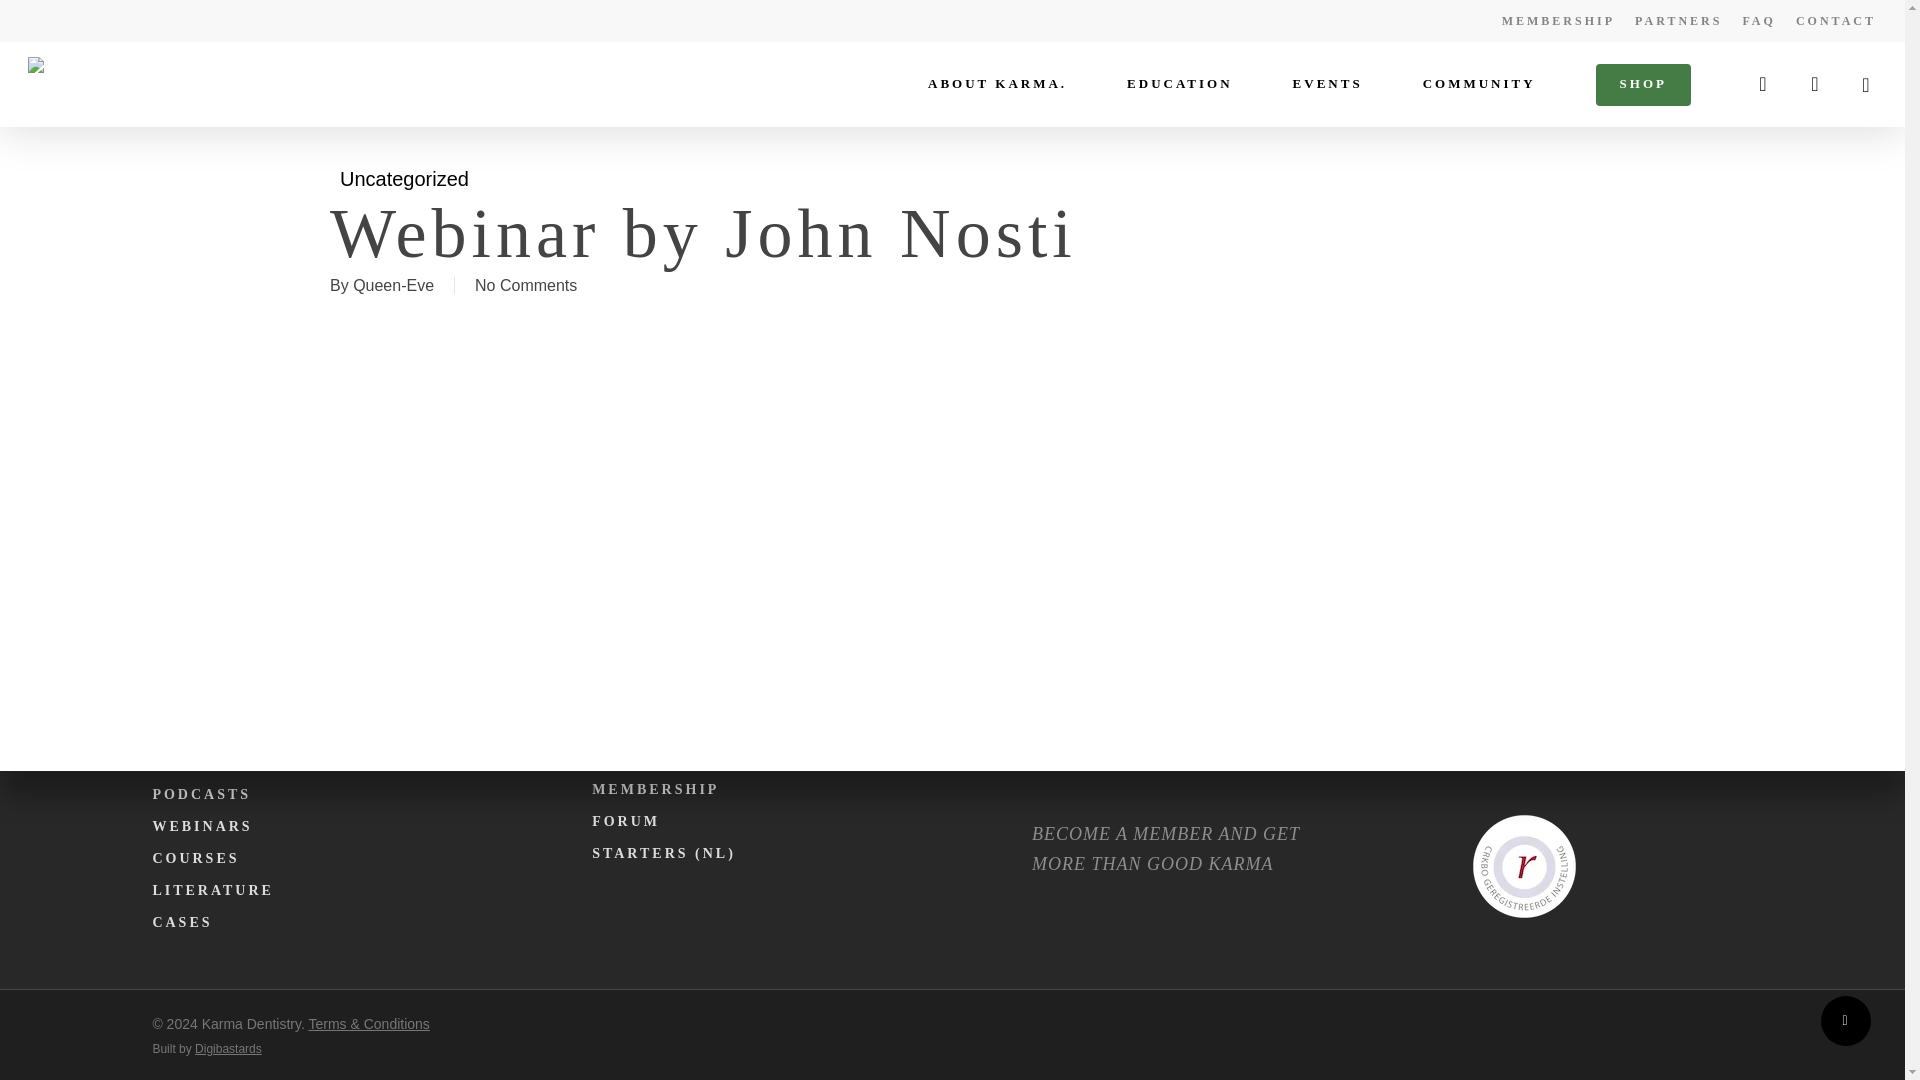  I want to click on EDUCATION, so click(1180, 83).